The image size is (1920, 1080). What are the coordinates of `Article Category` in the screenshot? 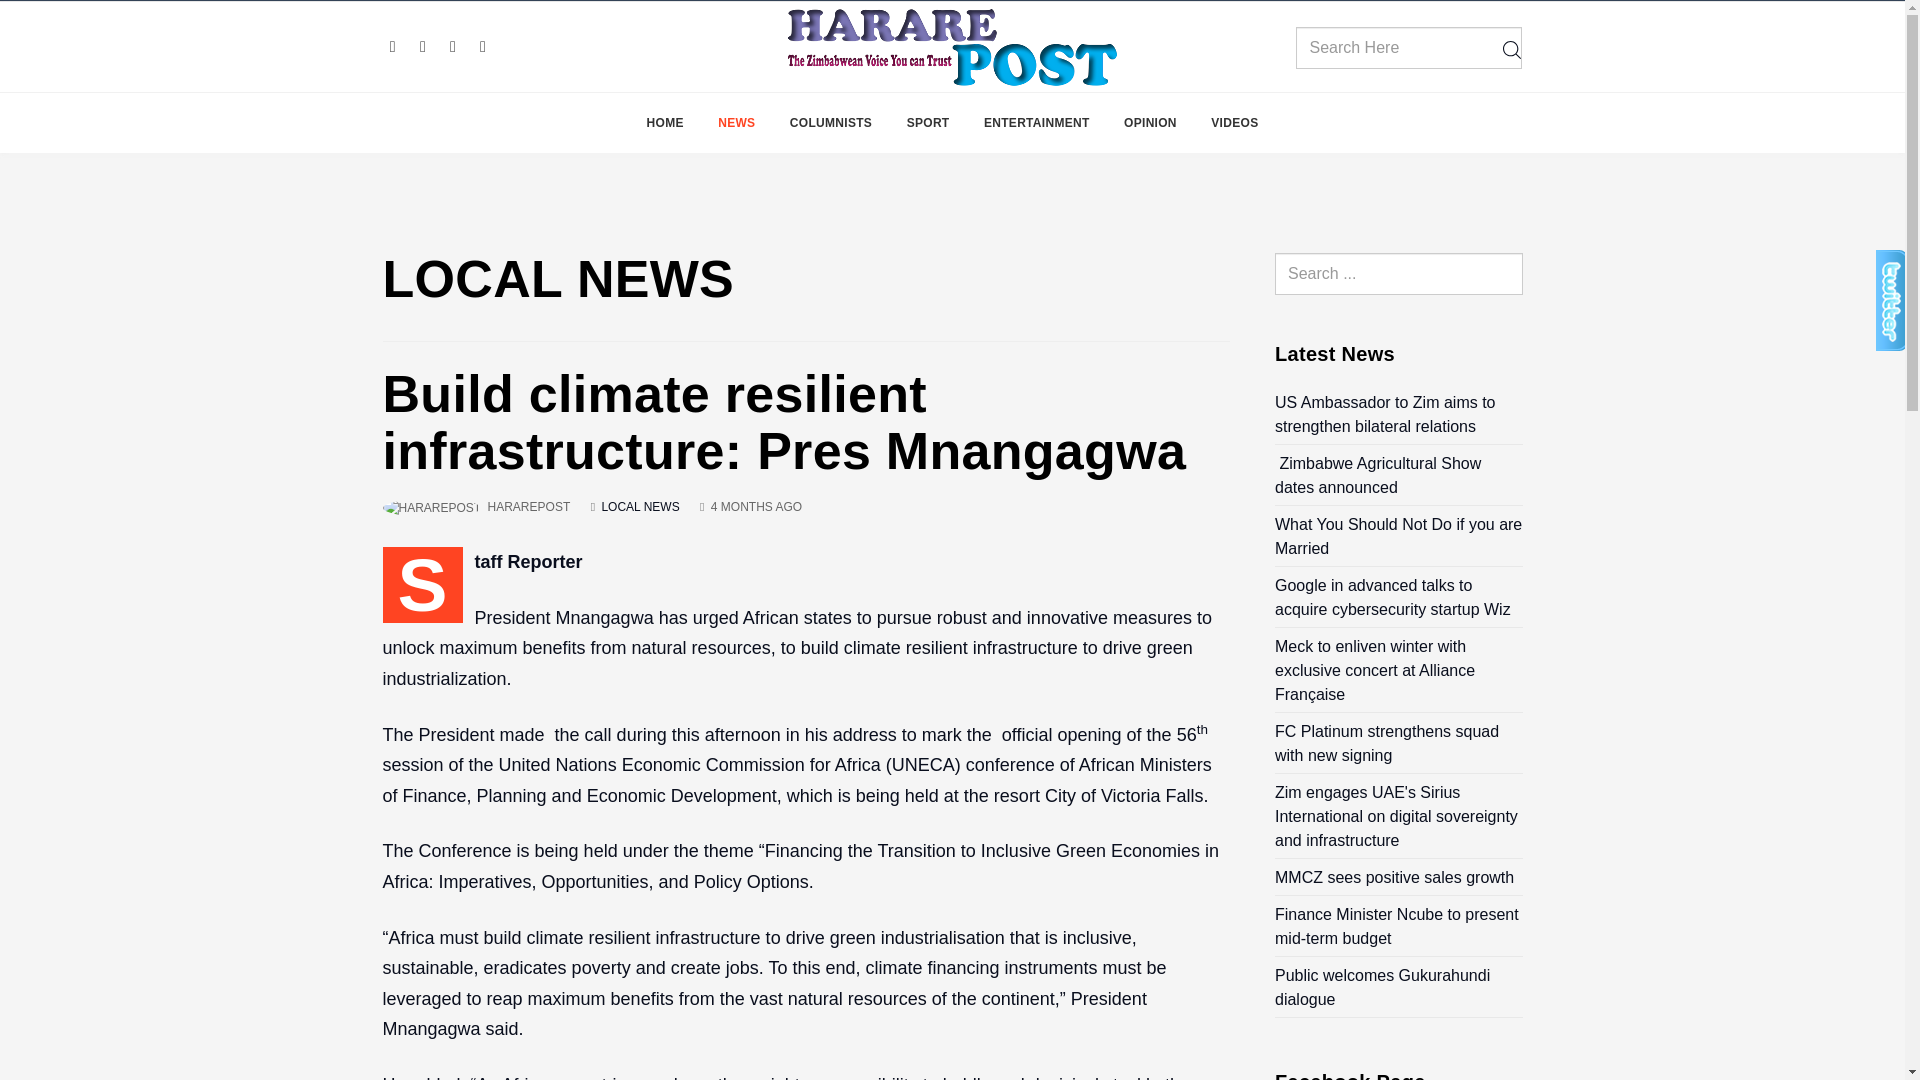 It's located at (640, 507).